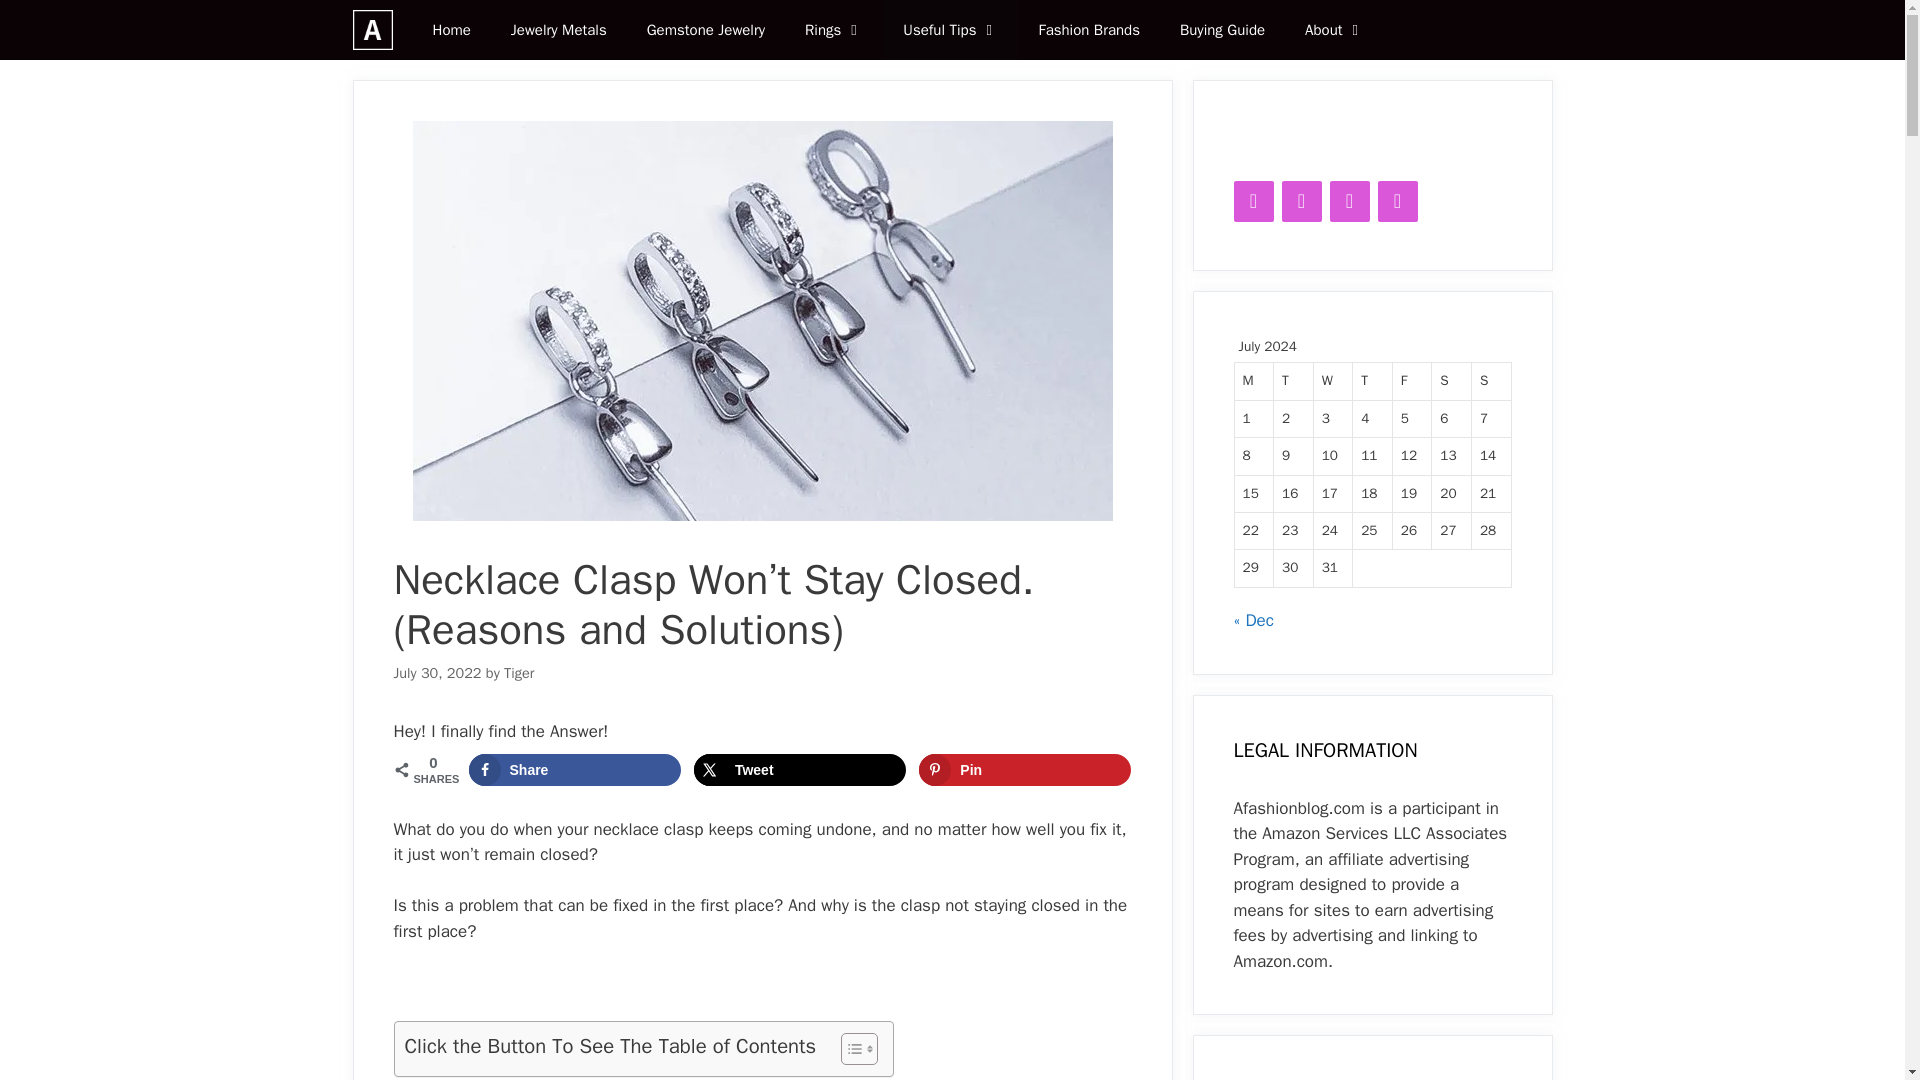 This screenshot has width=1920, height=1080. I want to click on Share on Facebook, so click(574, 770).